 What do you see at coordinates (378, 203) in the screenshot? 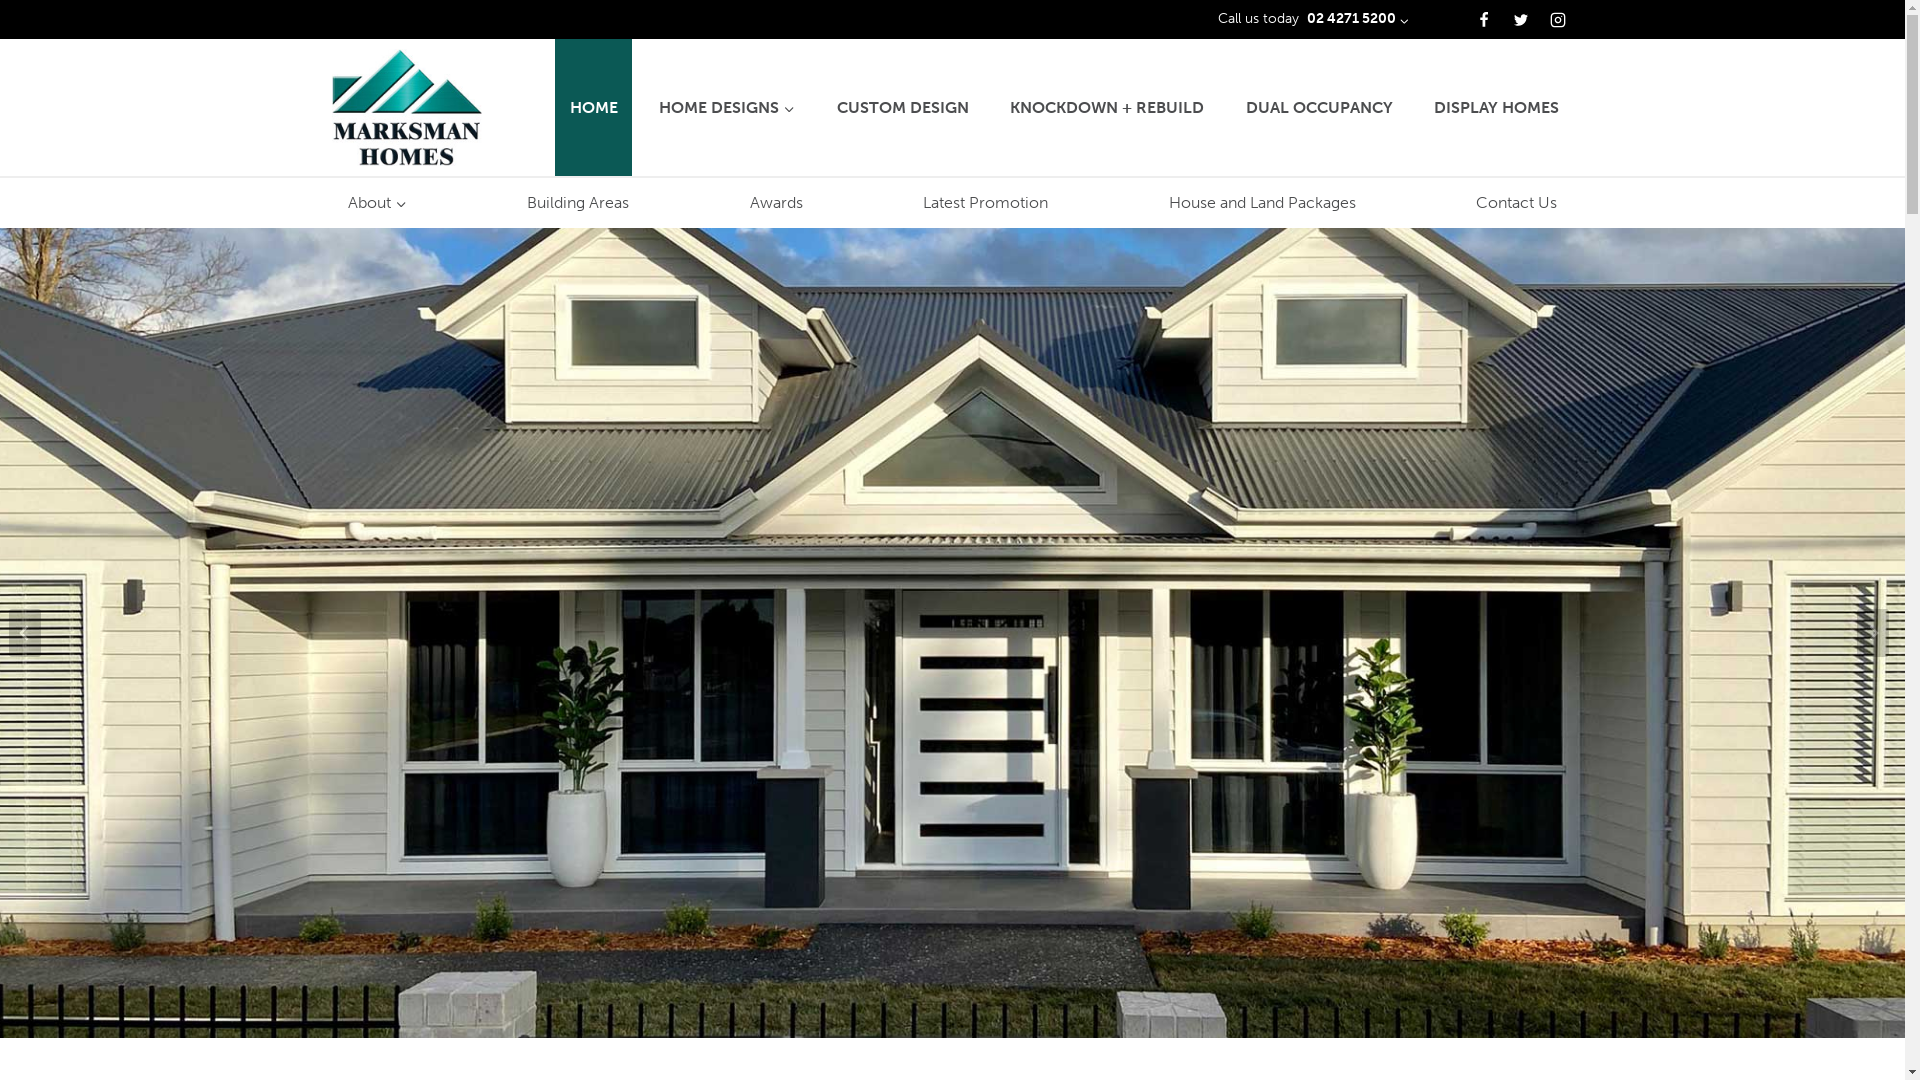
I see `About` at bounding box center [378, 203].